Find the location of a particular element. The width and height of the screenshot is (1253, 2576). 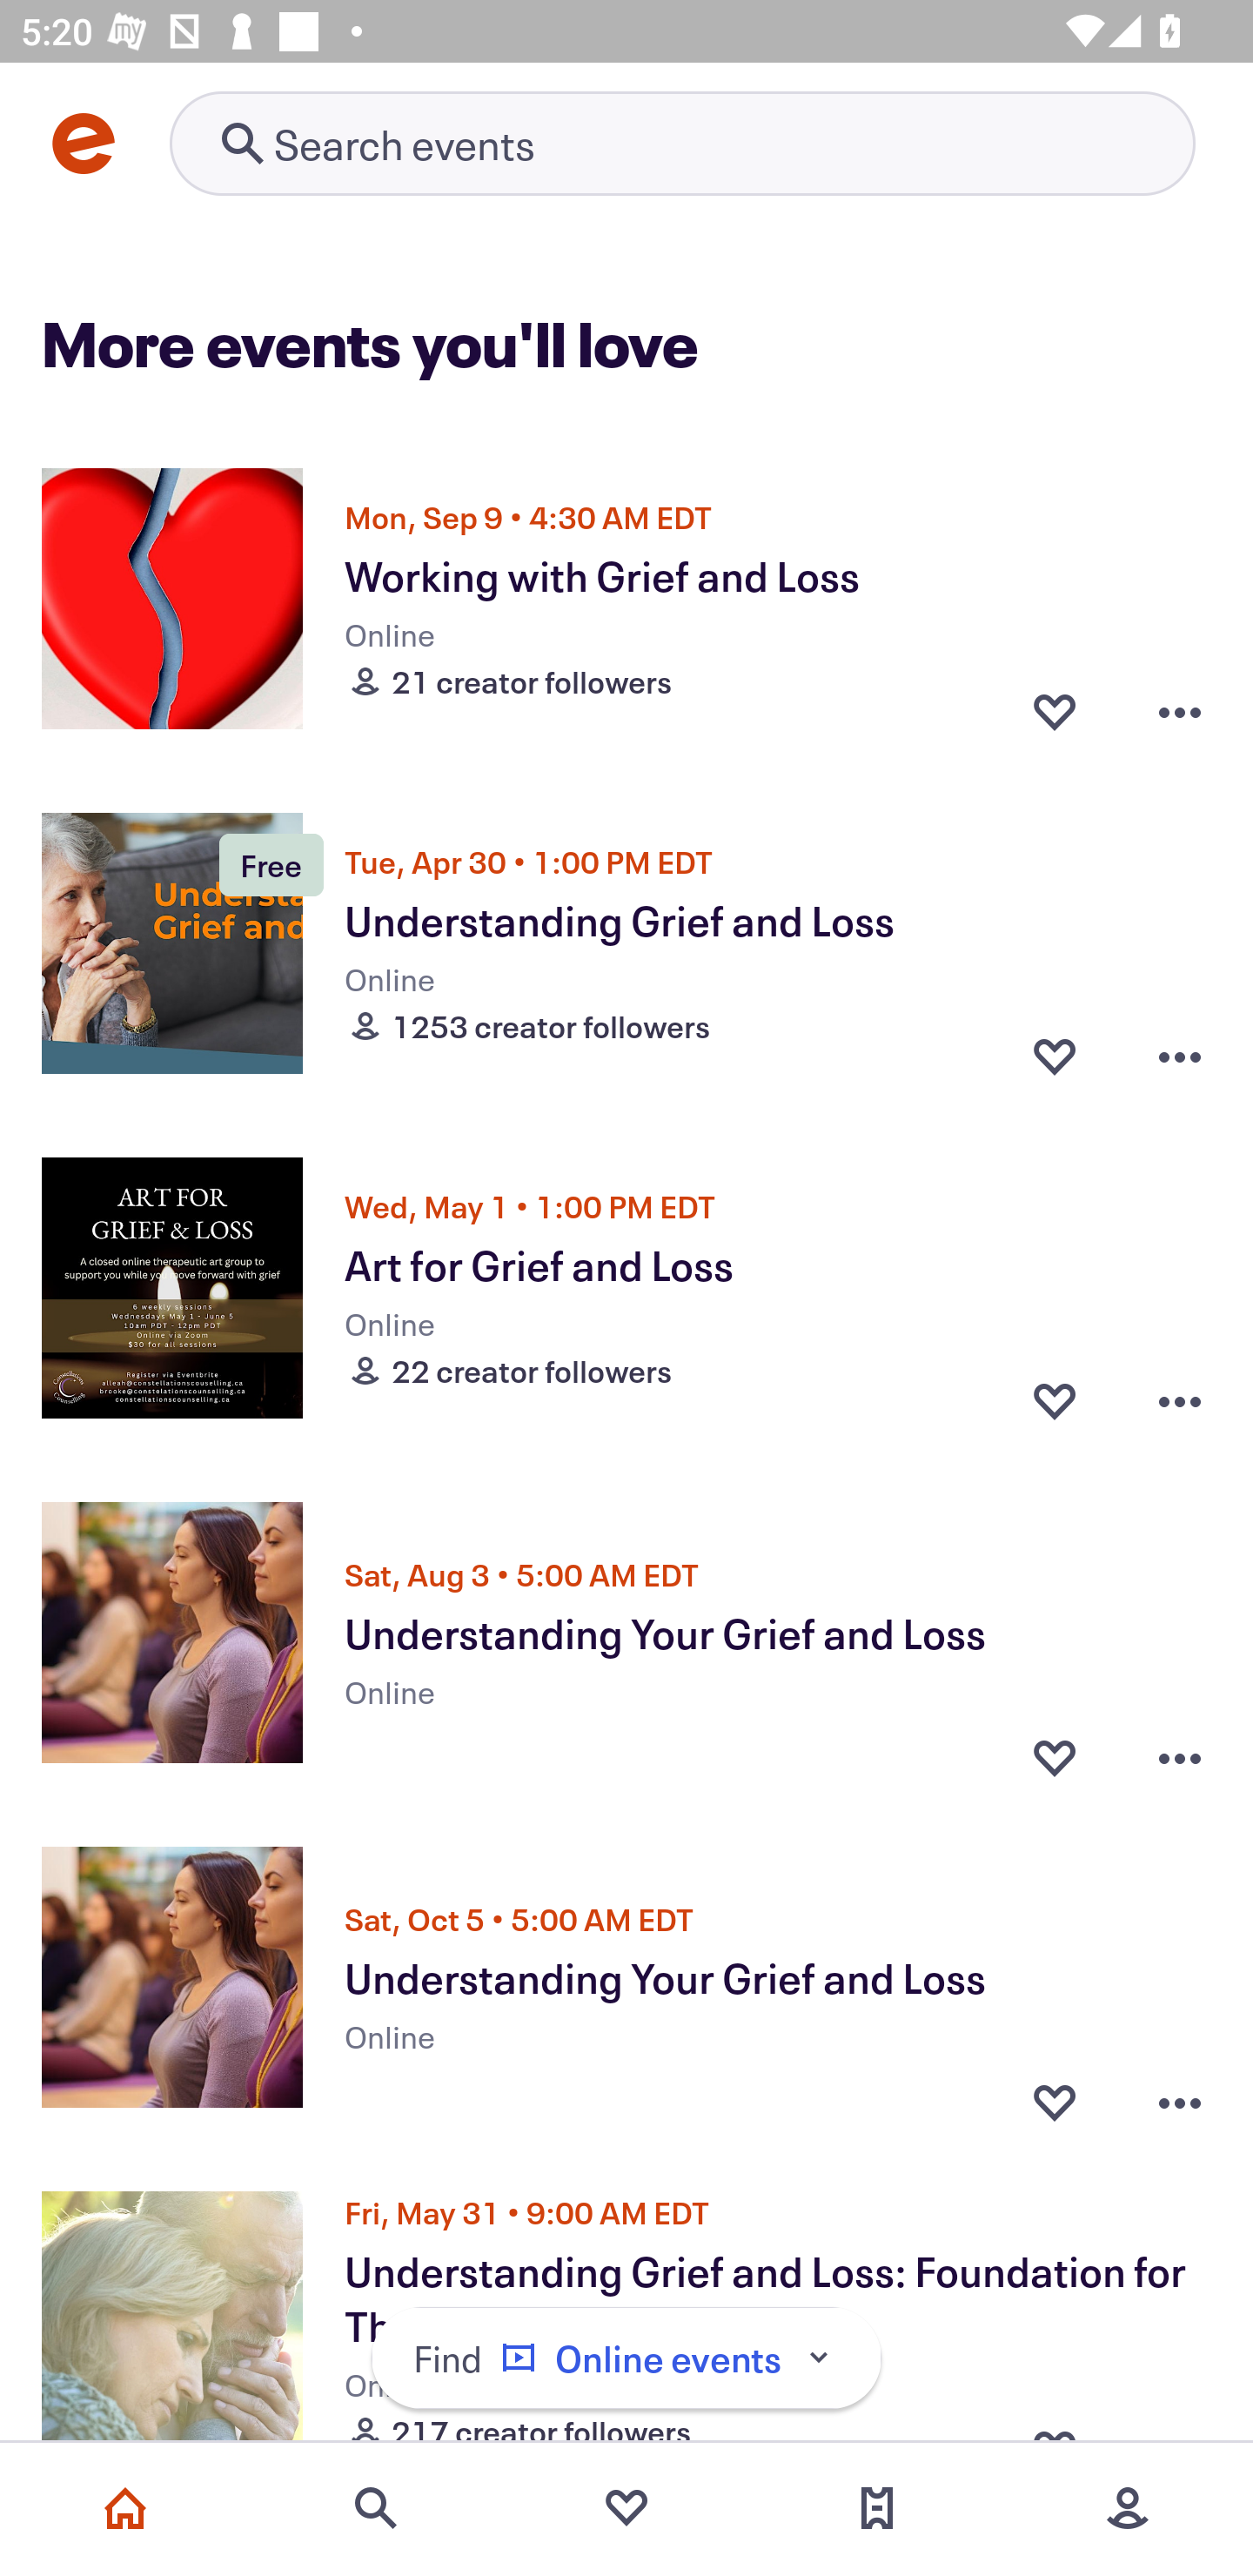

Overflow menu button is located at coordinates (1180, 709).